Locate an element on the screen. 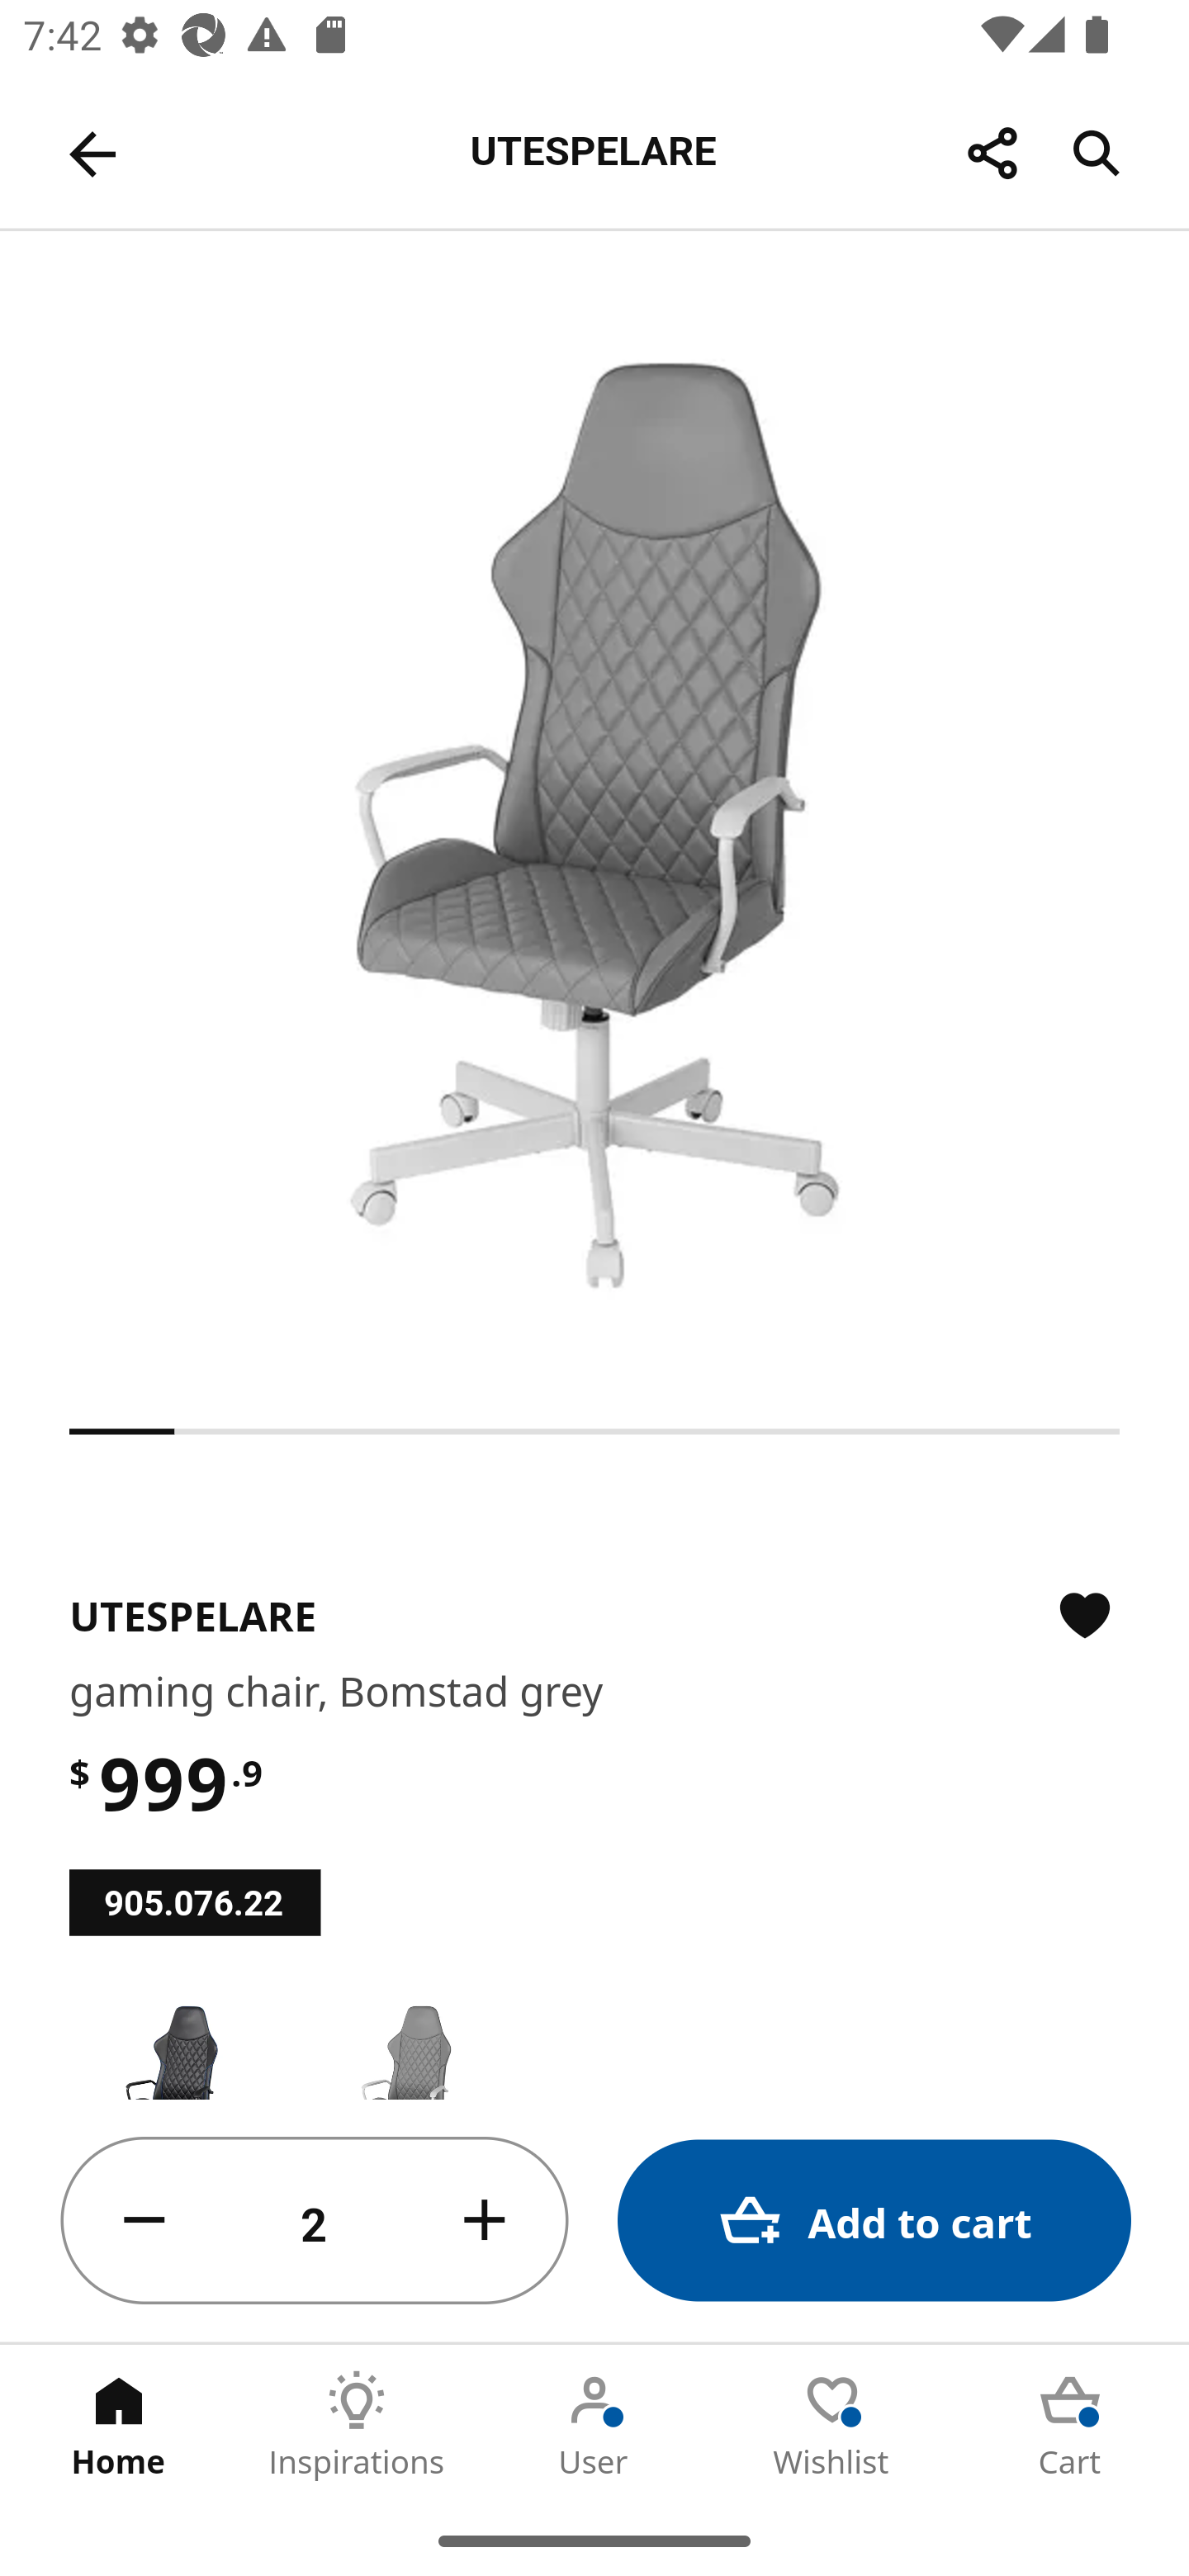  Wishlist
Tab 4 of 5 is located at coordinates (832, 2425).